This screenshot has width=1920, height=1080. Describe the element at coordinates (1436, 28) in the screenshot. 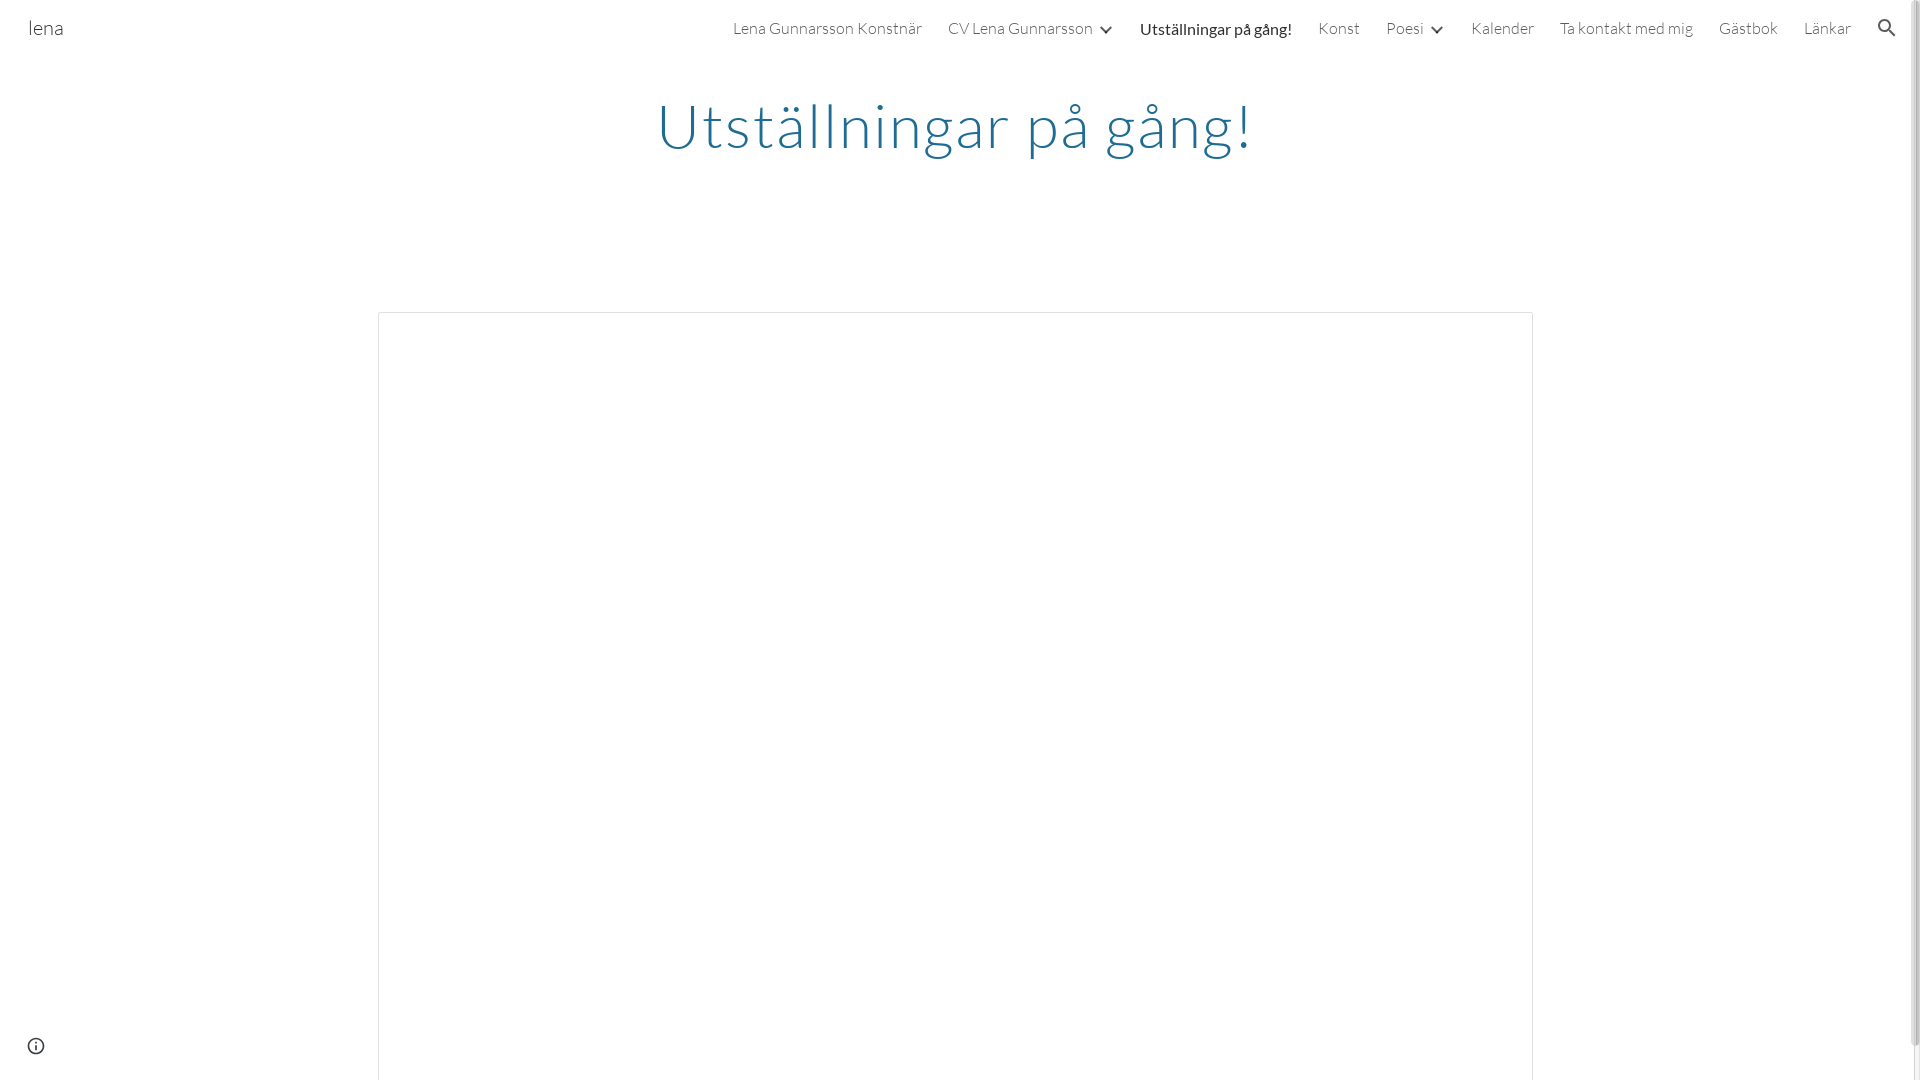

I see `Expand/Collapse` at that location.